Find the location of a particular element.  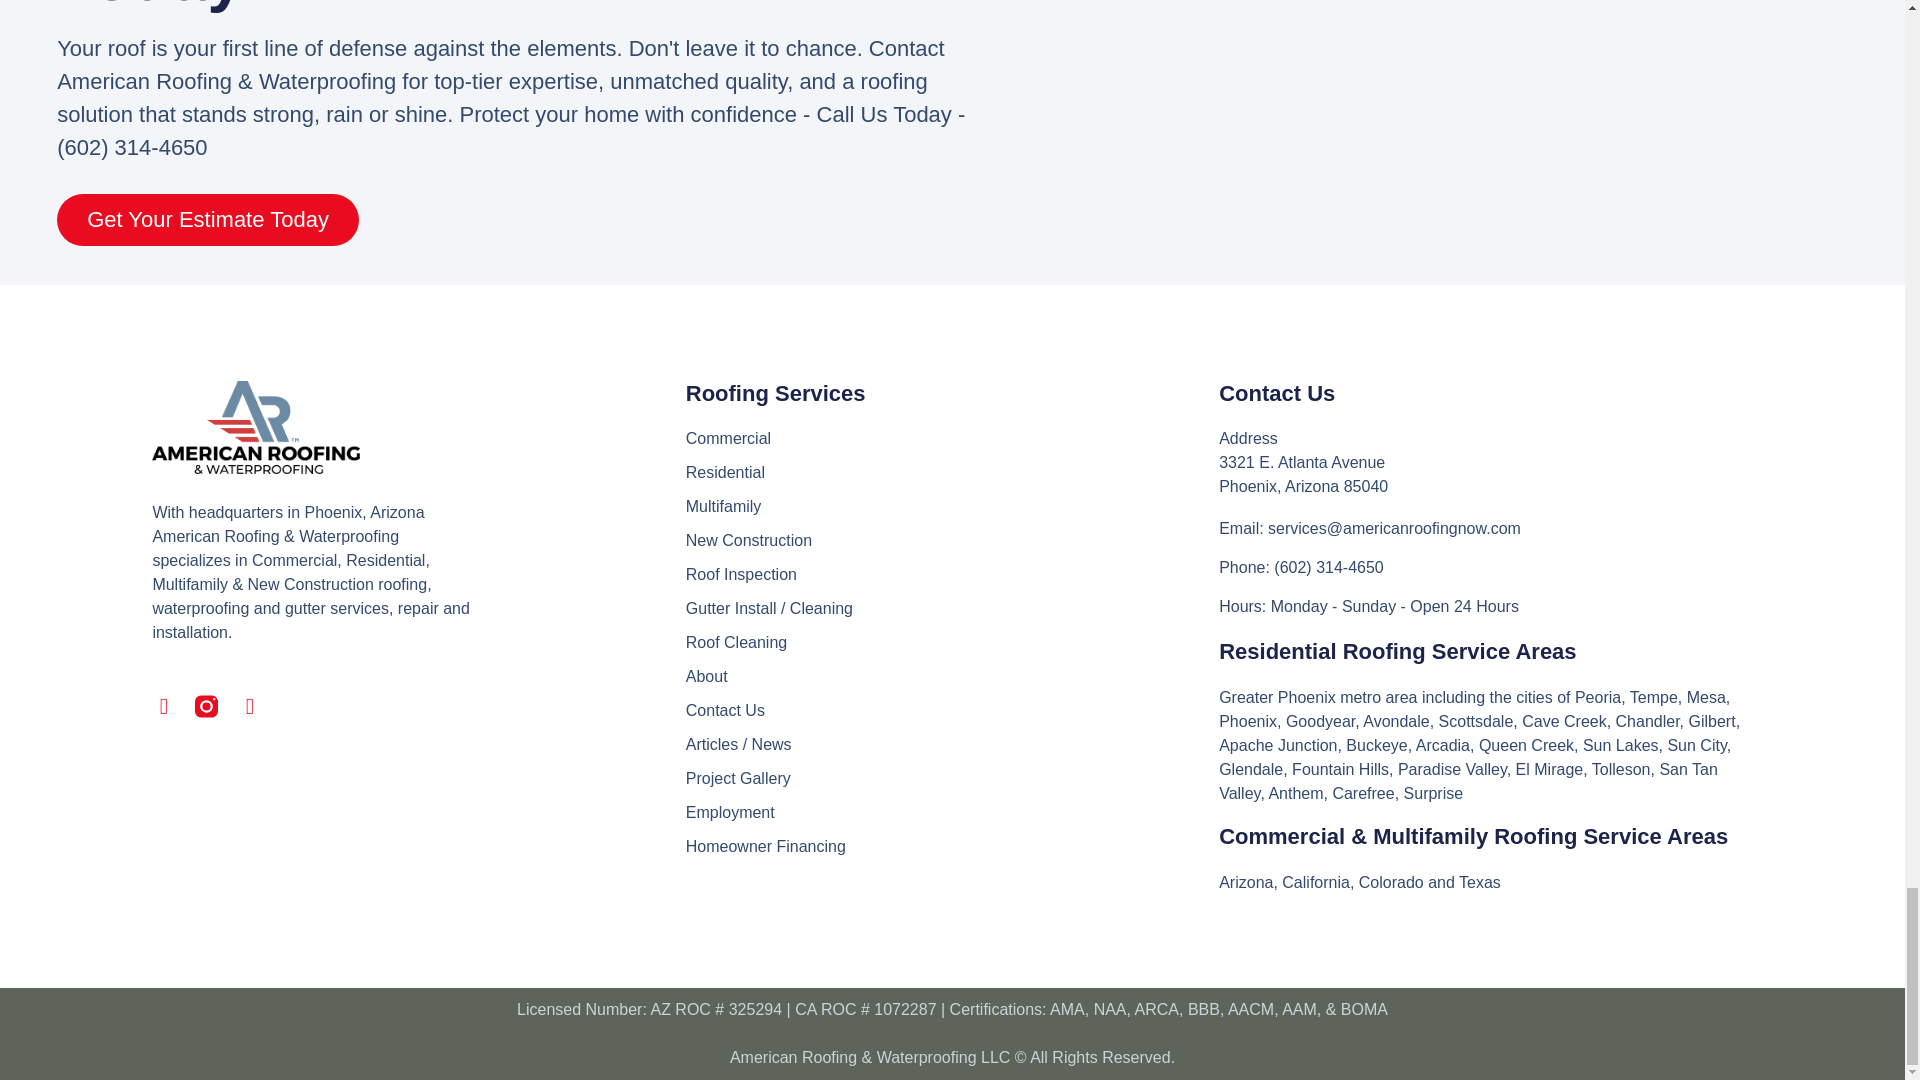

Commercial is located at coordinates (952, 438).